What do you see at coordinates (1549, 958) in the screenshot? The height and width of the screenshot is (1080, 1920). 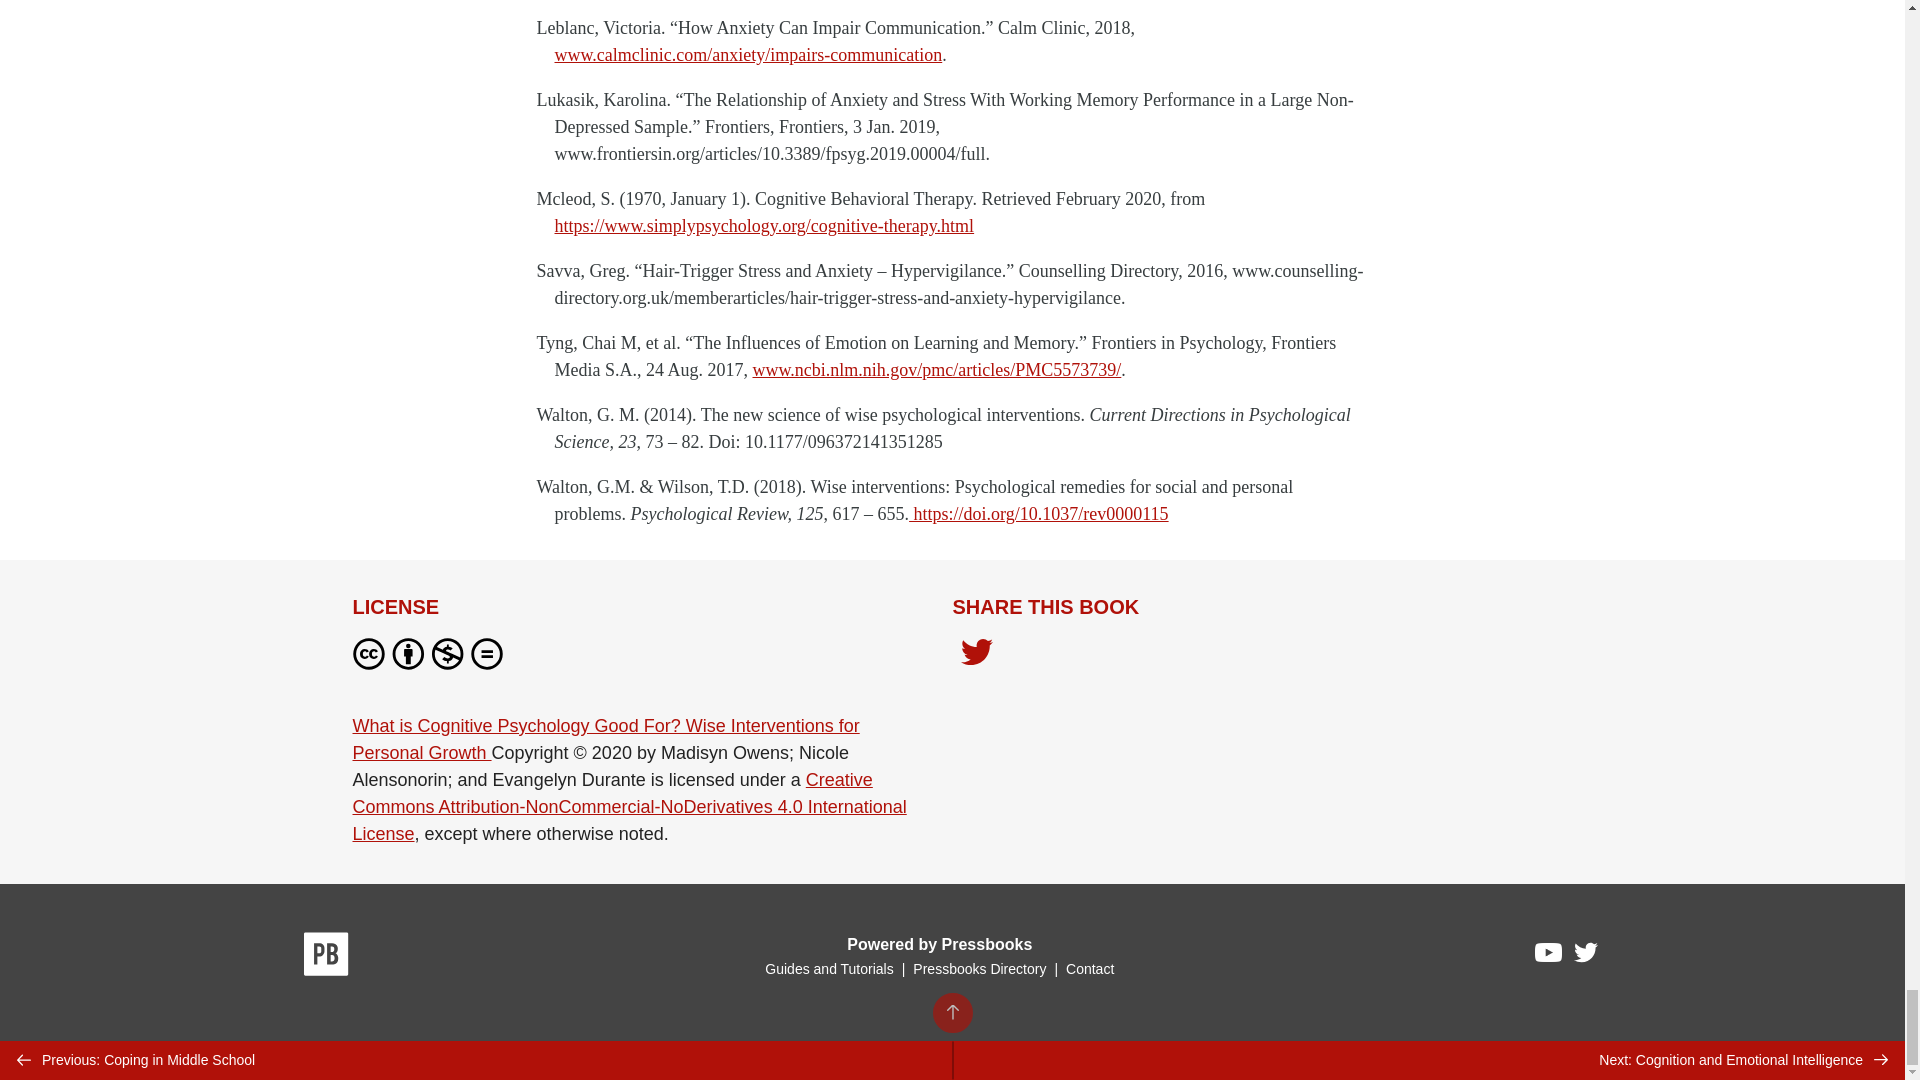 I see `Pressbooks on YouTube` at bounding box center [1549, 958].